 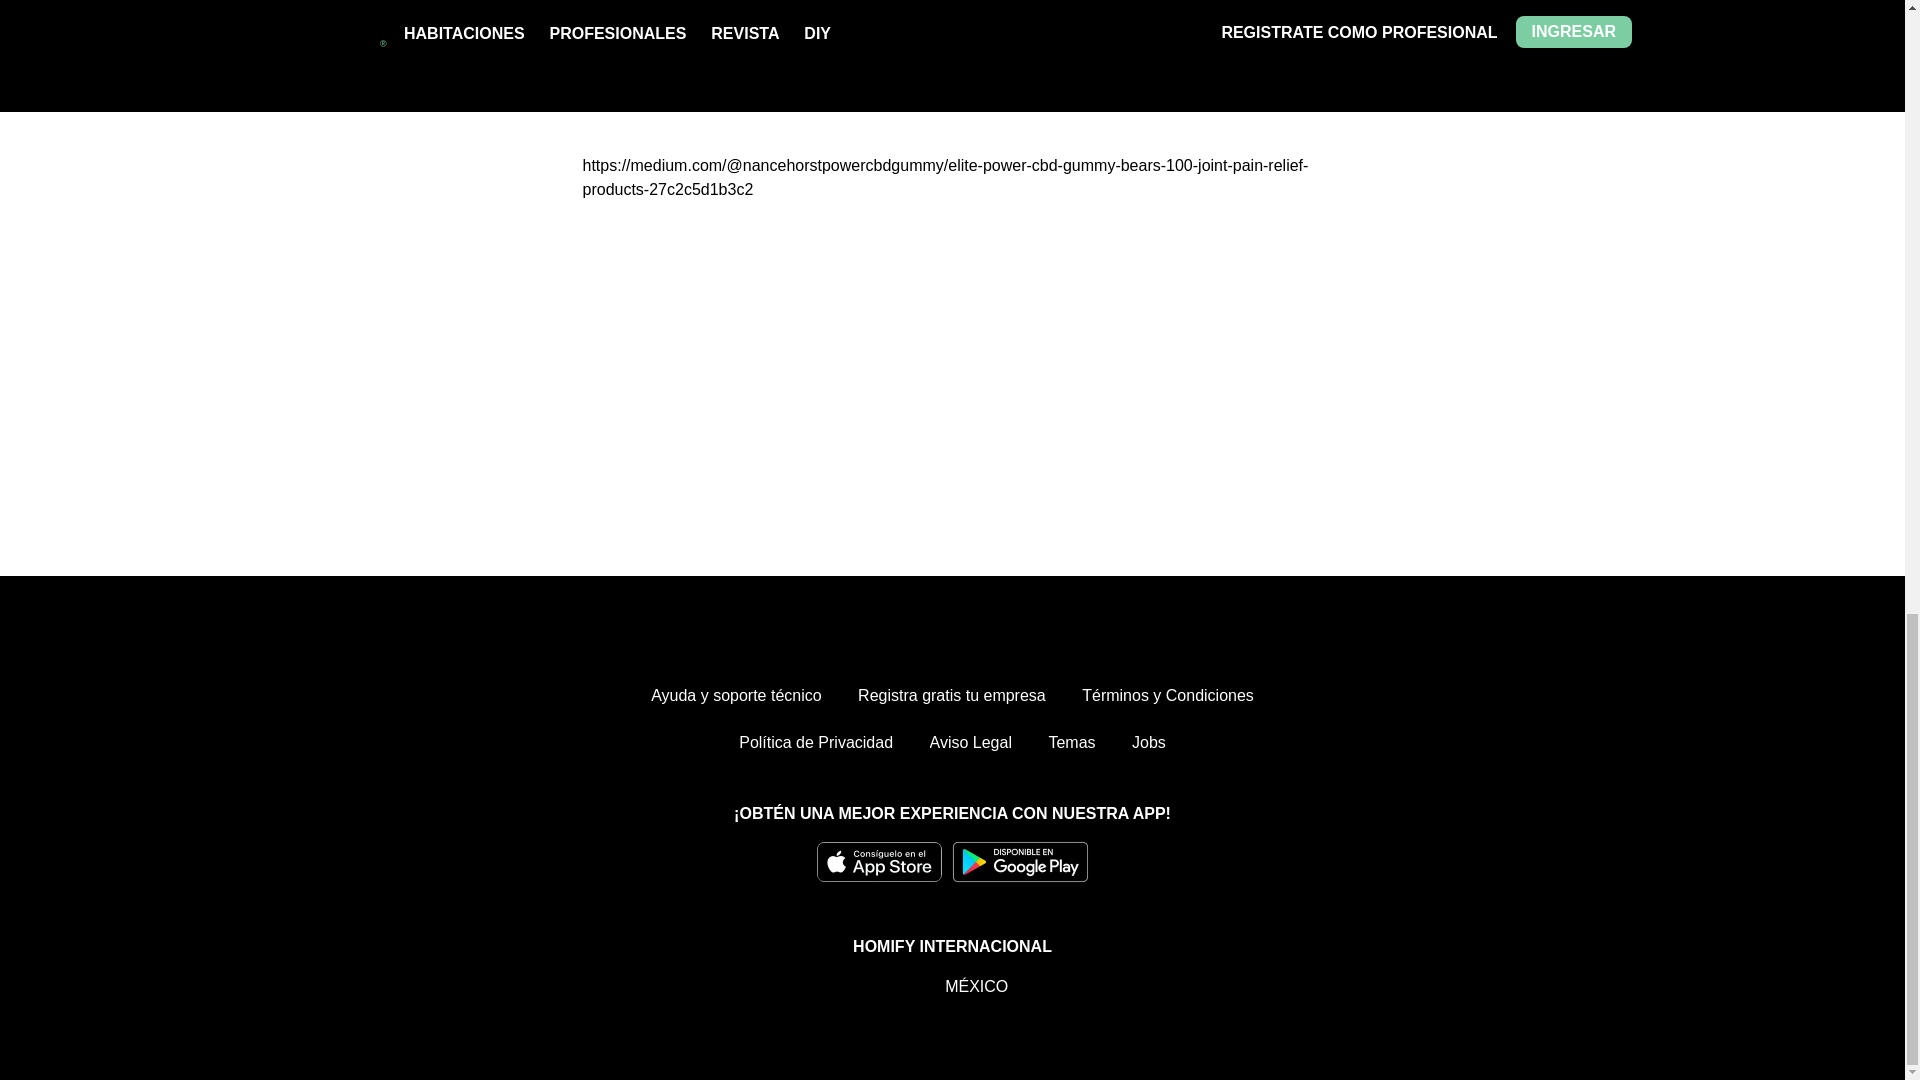 What do you see at coordinates (1148, 742) in the screenshot?
I see `Jobs` at bounding box center [1148, 742].